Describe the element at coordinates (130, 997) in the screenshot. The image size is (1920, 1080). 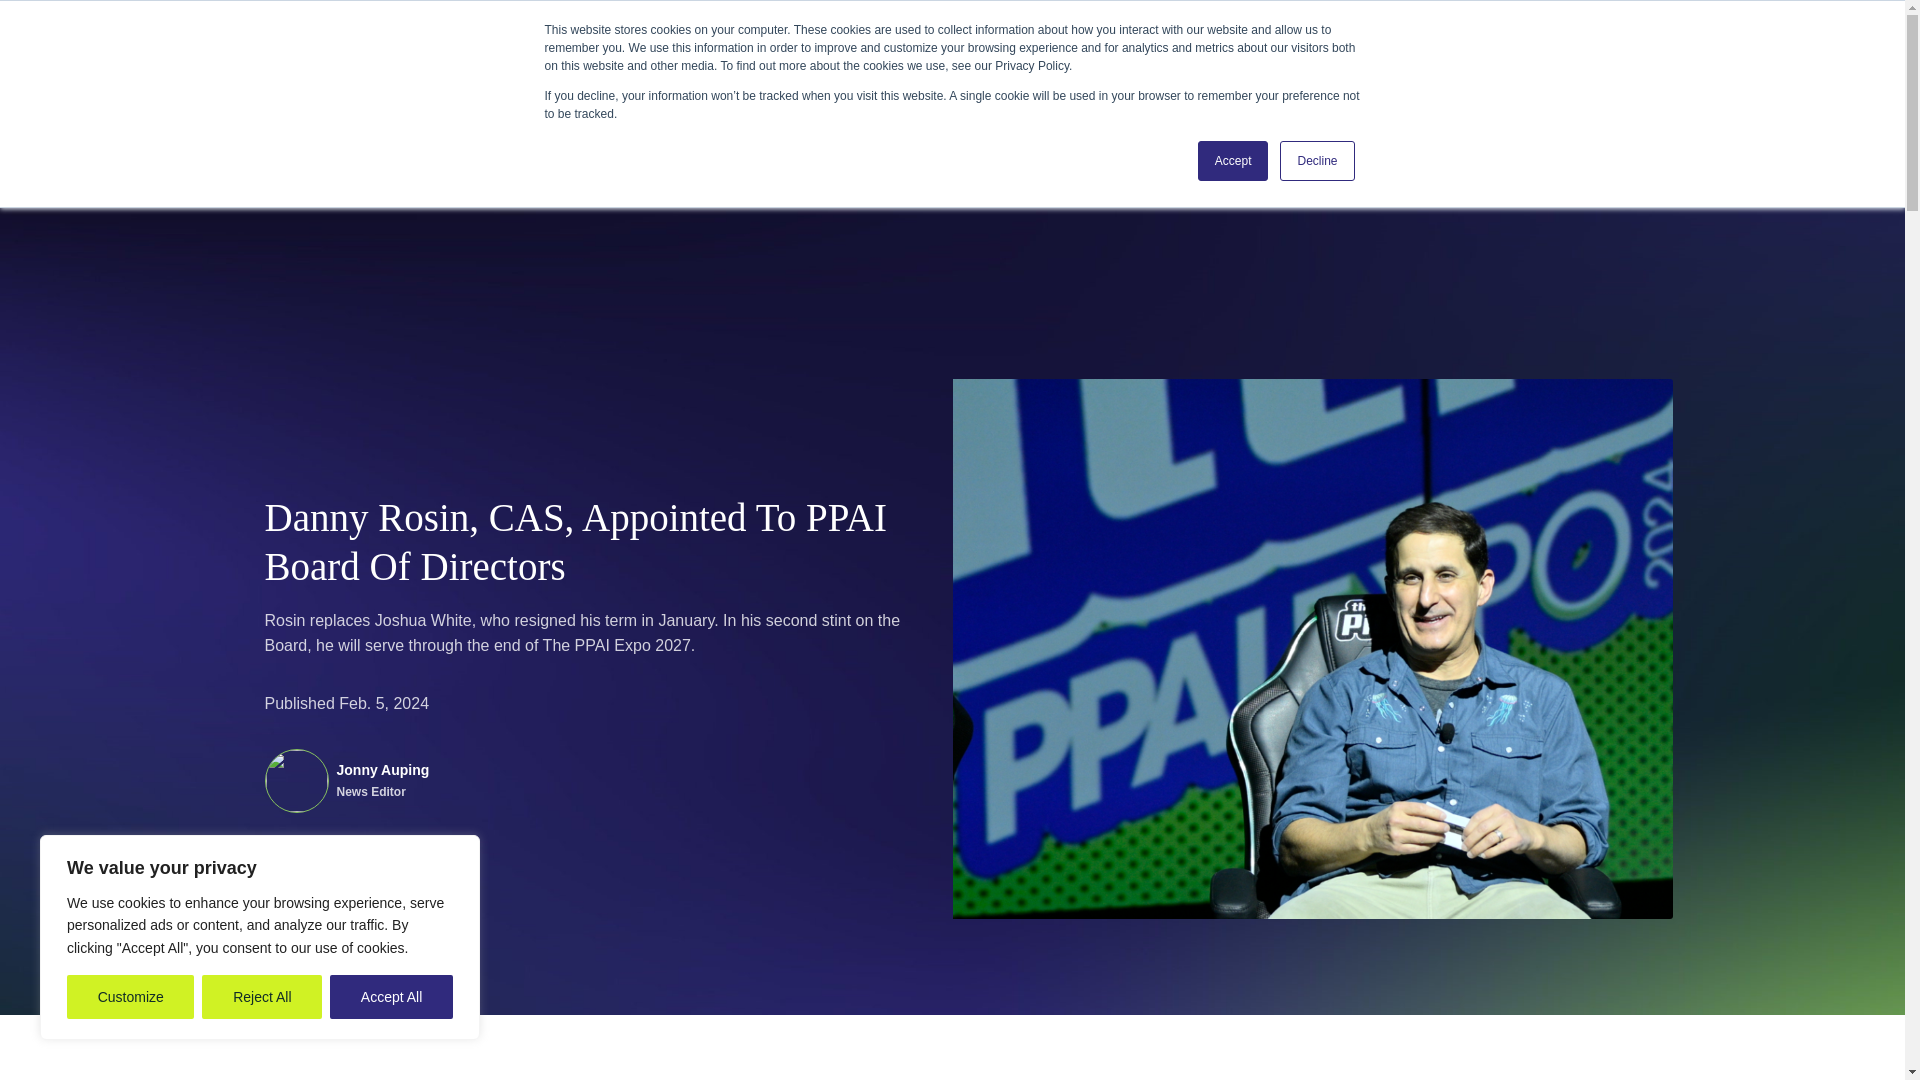
I see `Customize` at that location.